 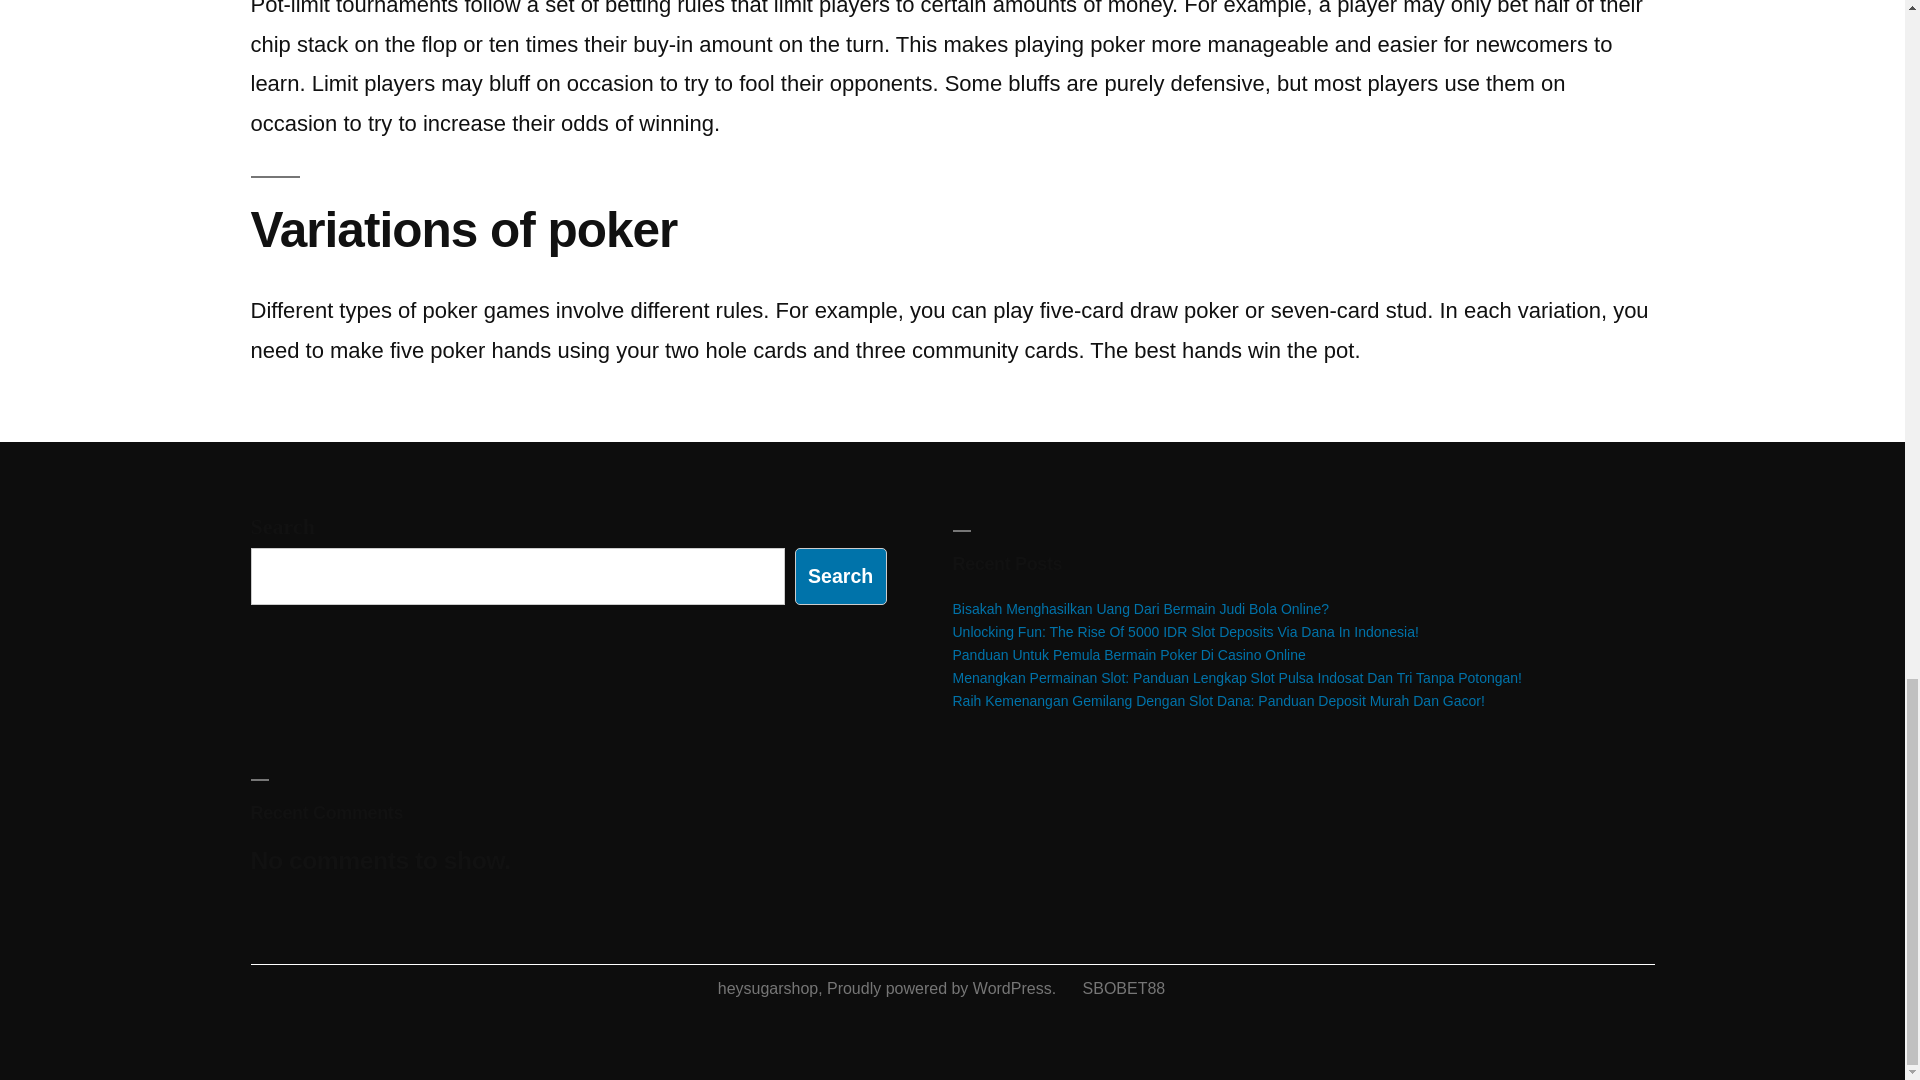 I want to click on Bisakah Menghasilkan Uang Dari Bermain Judi Bola Online?, so click(x=1140, y=608).